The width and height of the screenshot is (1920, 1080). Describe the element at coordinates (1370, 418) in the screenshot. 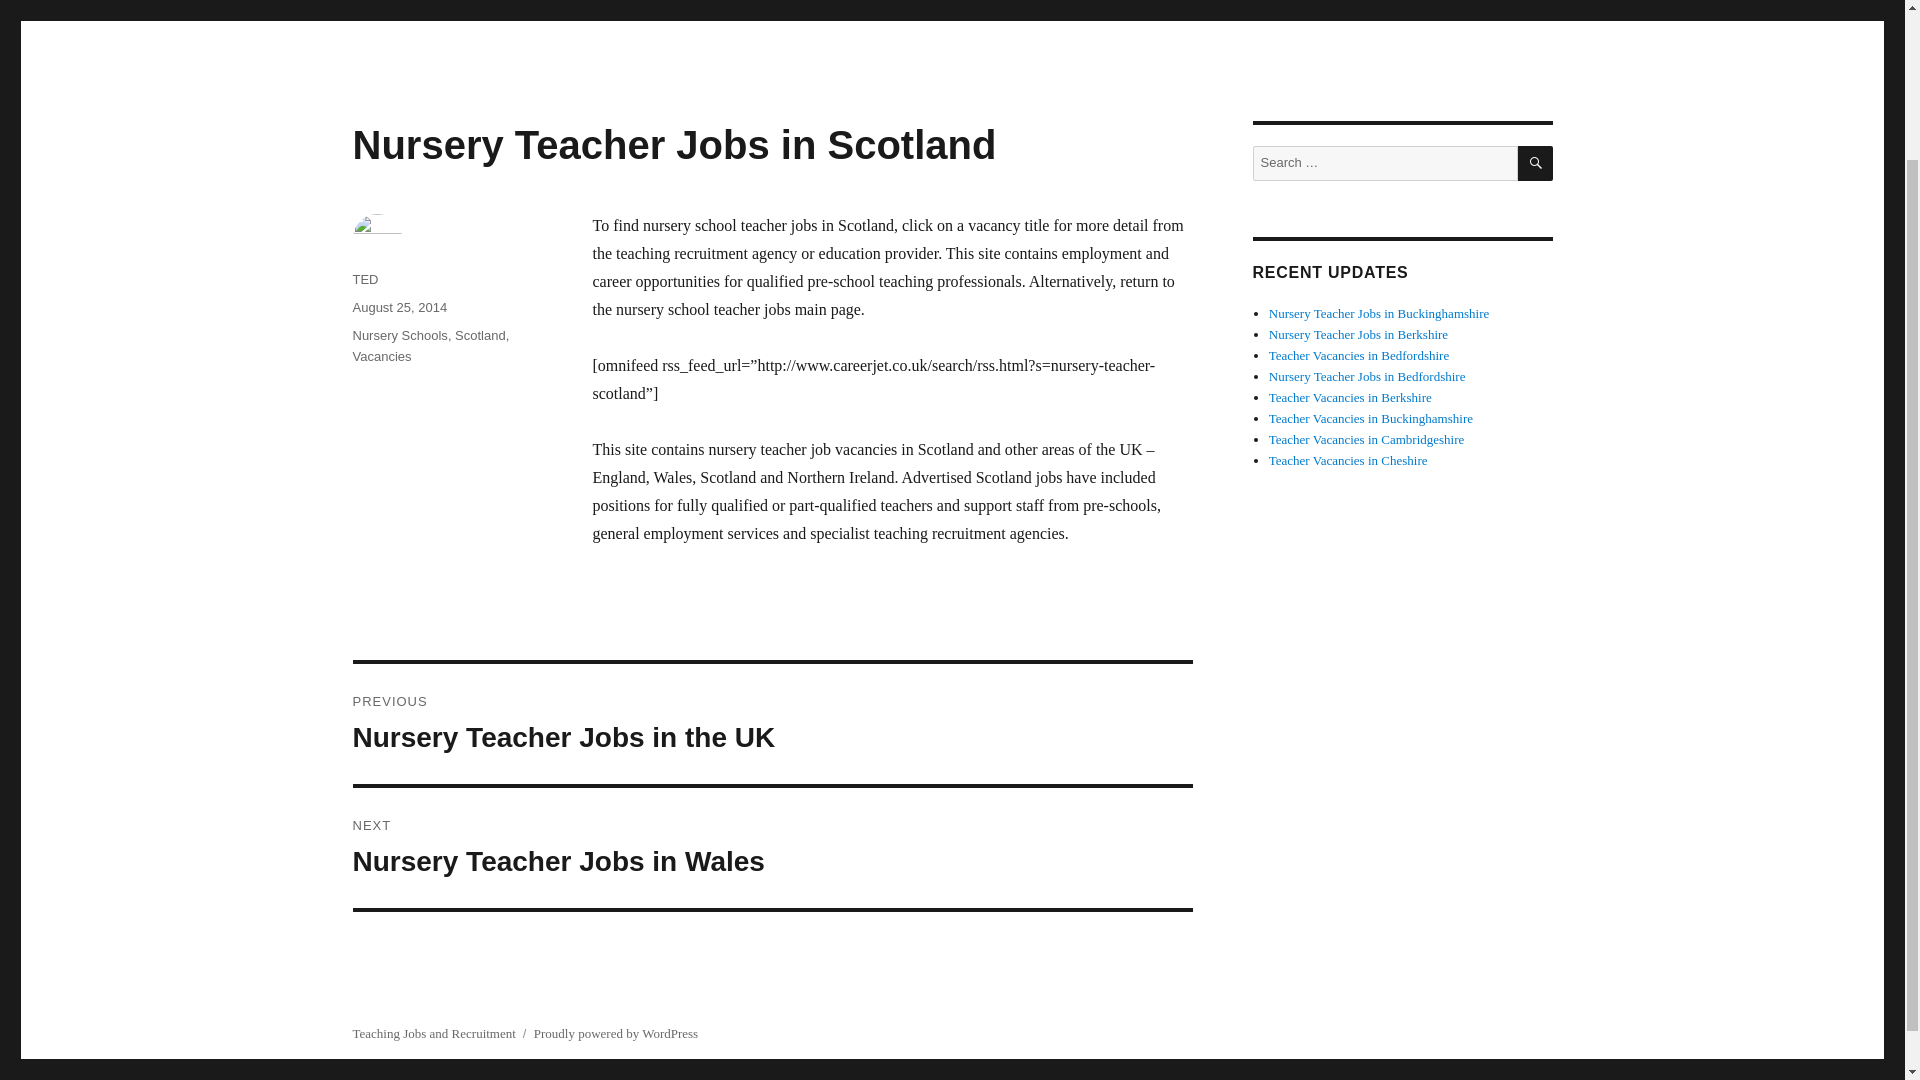

I see `Teacher Vacancies in Buckinghamshire` at that location.